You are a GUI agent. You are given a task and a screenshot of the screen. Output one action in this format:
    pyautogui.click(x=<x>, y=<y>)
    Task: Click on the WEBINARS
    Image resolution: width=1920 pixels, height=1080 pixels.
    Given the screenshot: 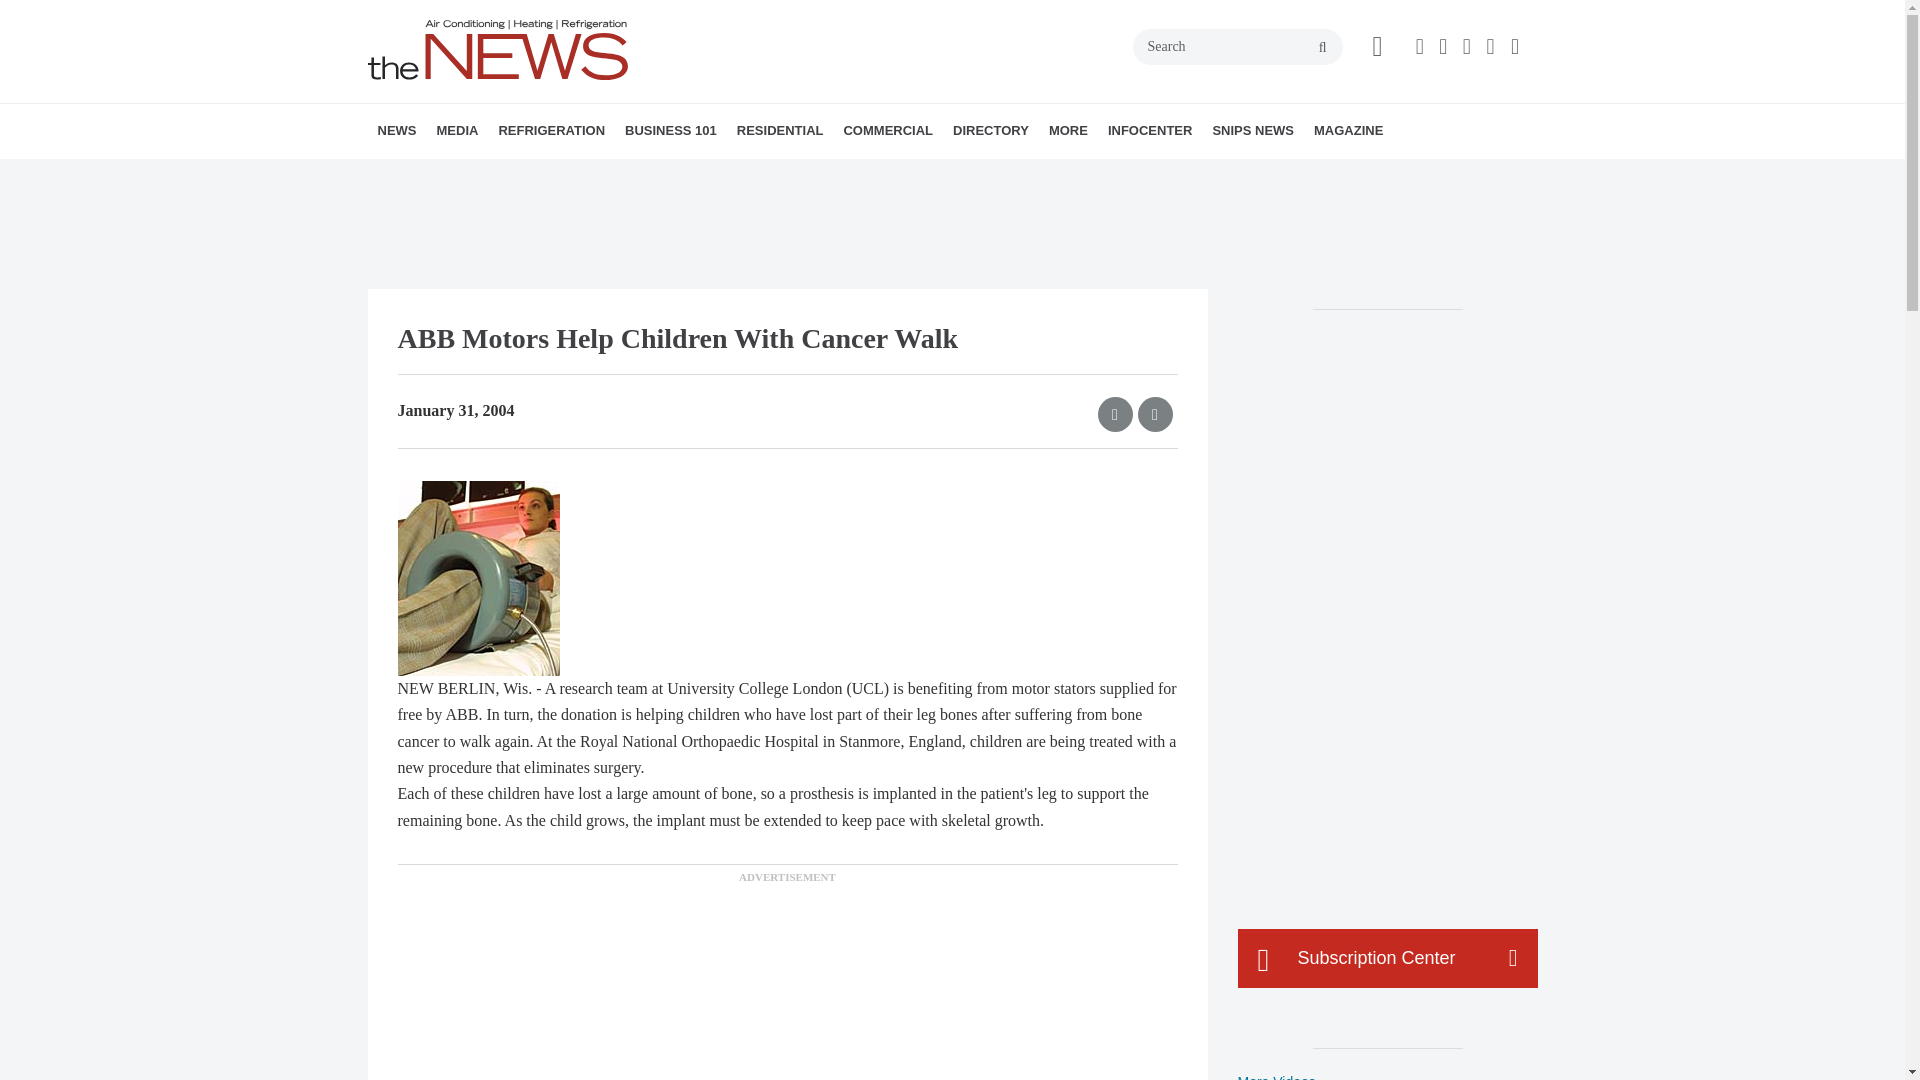 What is the action you would take?
    pyautogui.click(x=576, y=175)
    